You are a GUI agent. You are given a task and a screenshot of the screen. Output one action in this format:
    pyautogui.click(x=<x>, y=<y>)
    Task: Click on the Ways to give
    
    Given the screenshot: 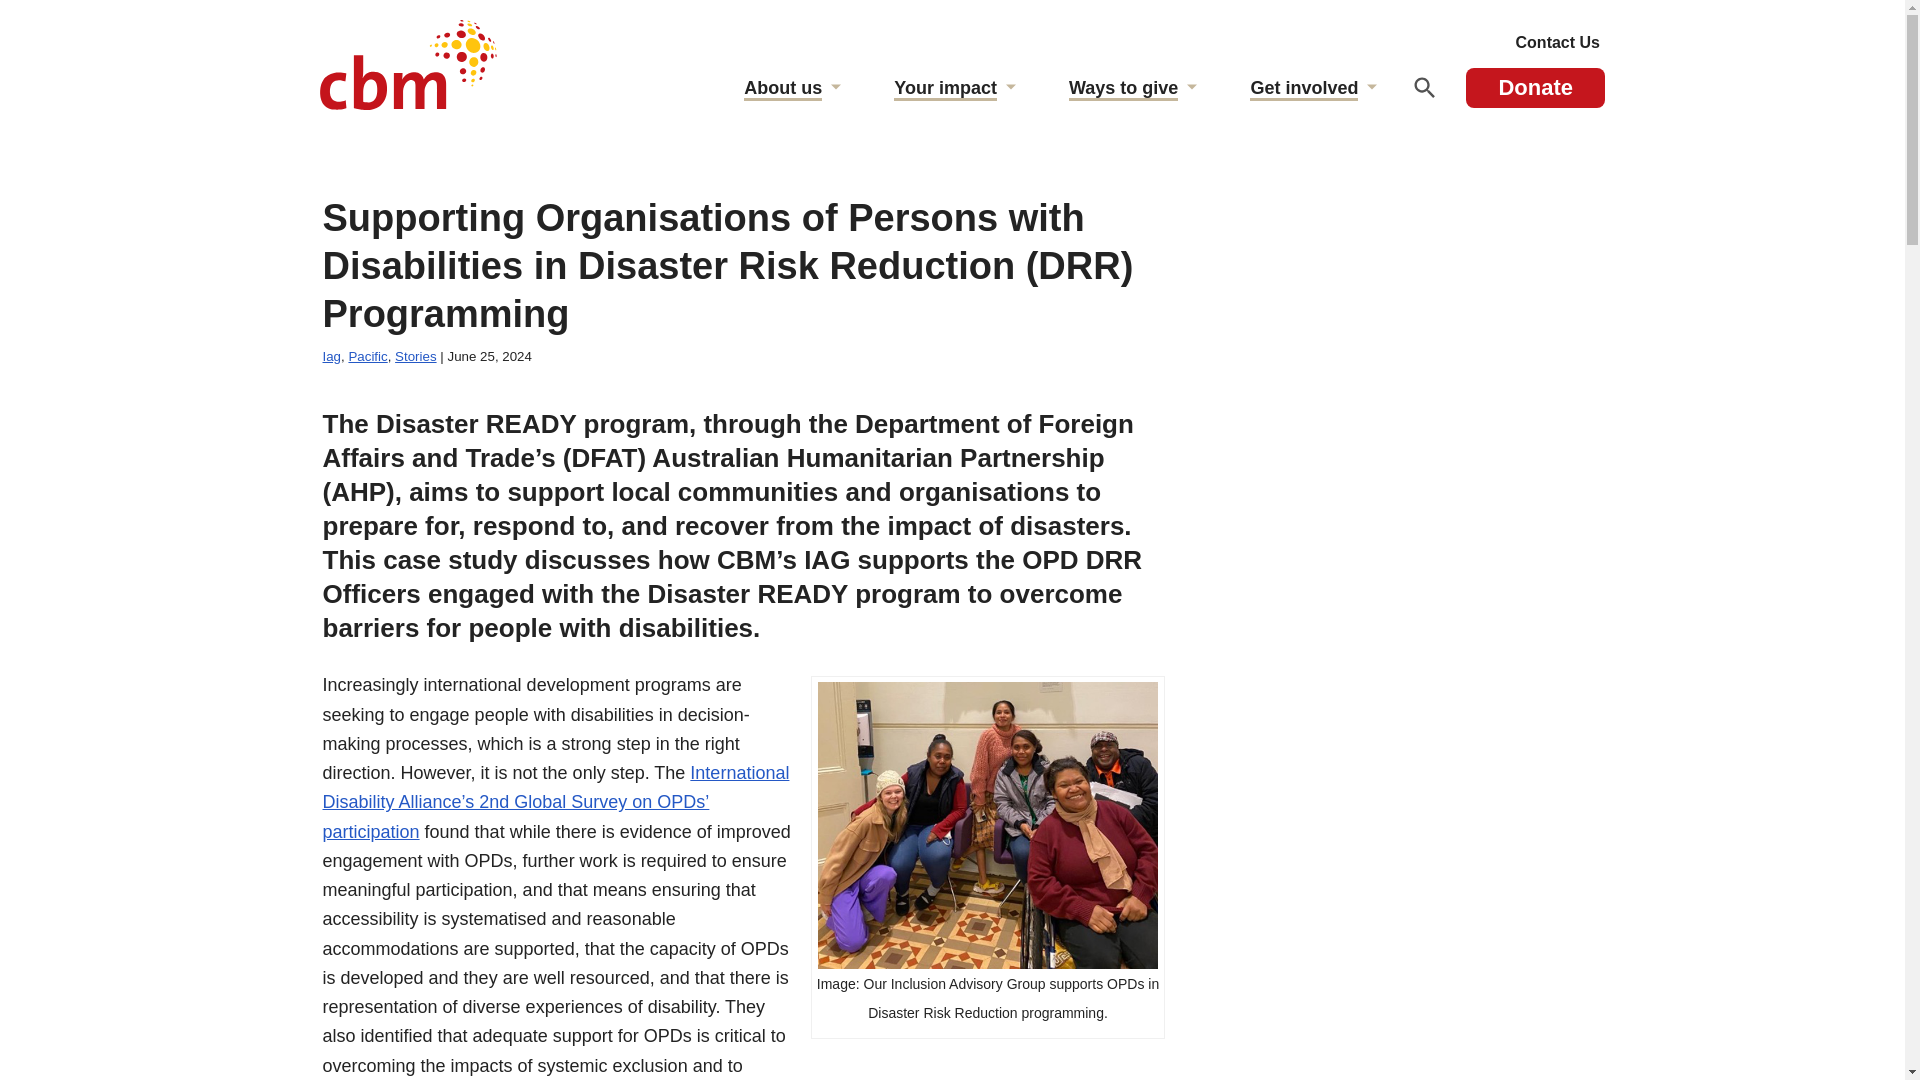 What is the action you would take?
    pyautogui.click(x=1122, y=90)
    